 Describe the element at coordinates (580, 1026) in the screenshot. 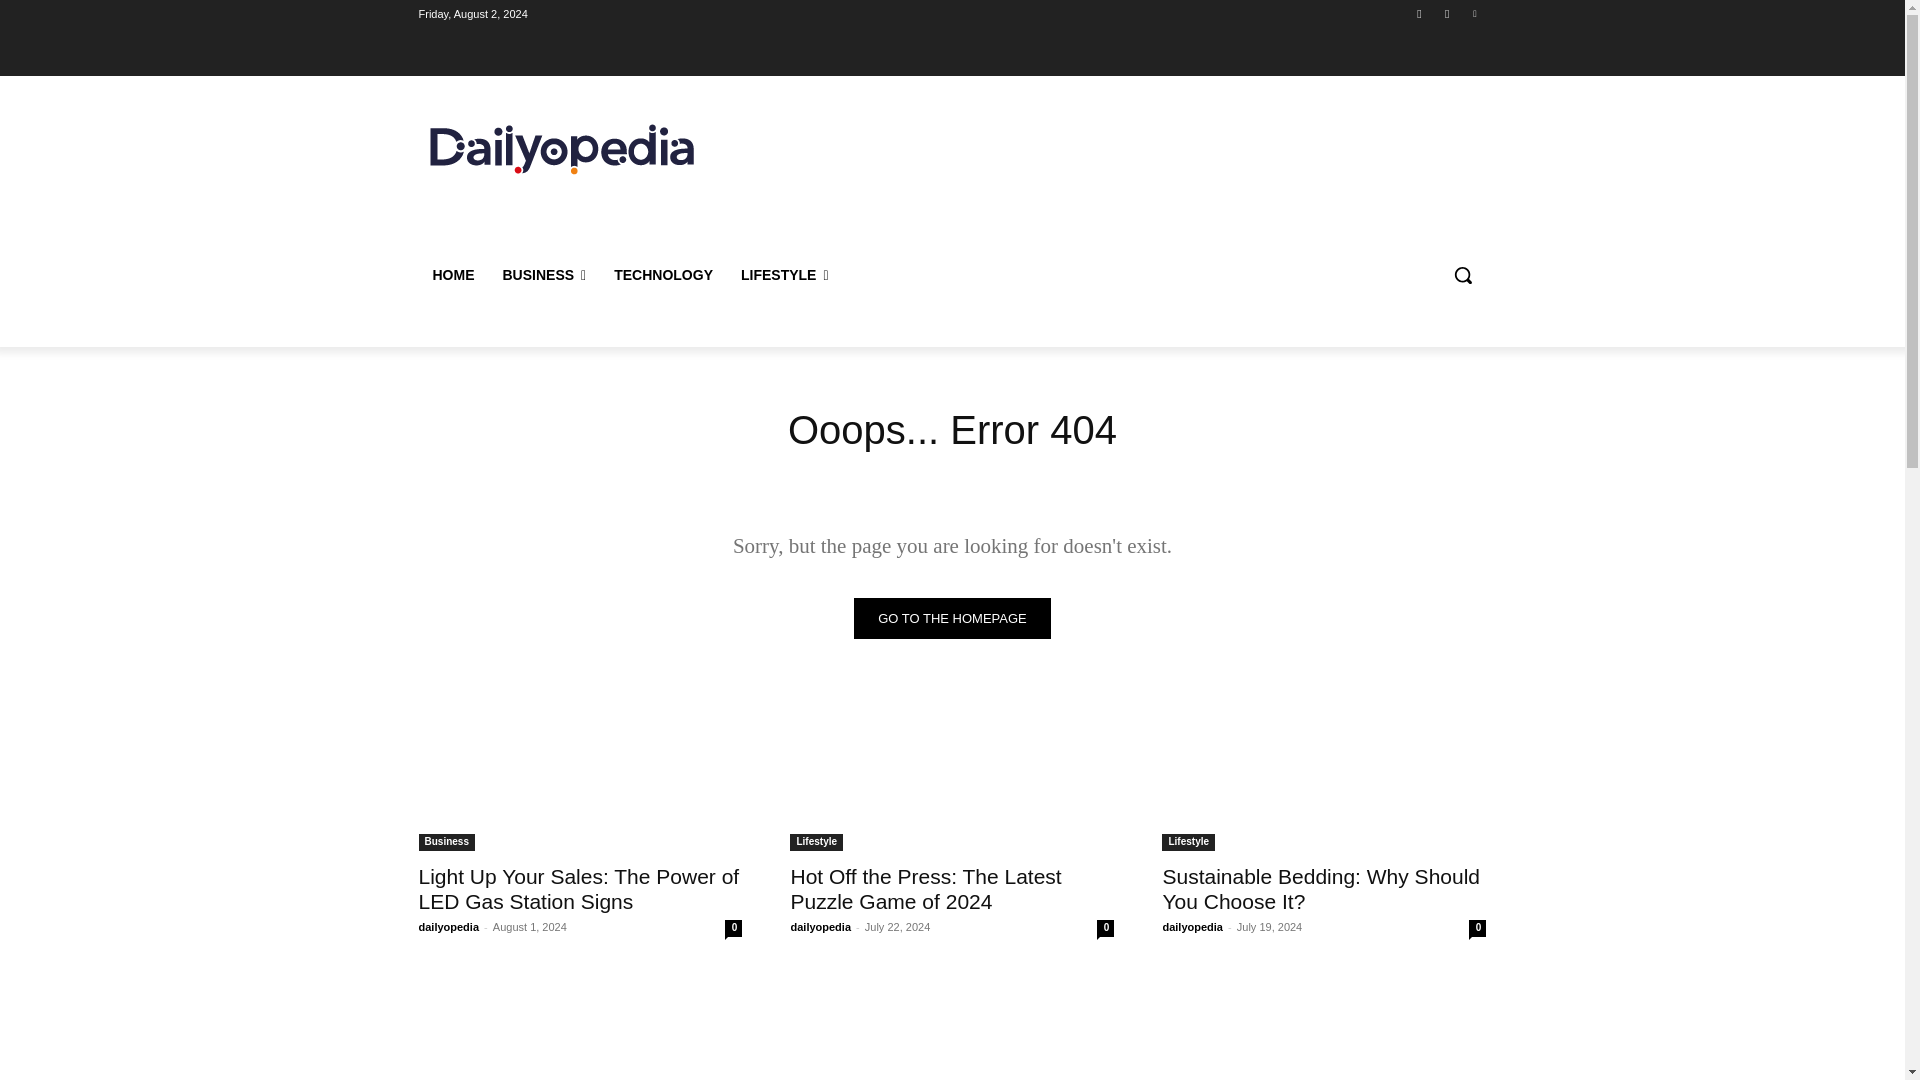

I see `Green Building Practices Gaining Momentum in Oman` at that location.